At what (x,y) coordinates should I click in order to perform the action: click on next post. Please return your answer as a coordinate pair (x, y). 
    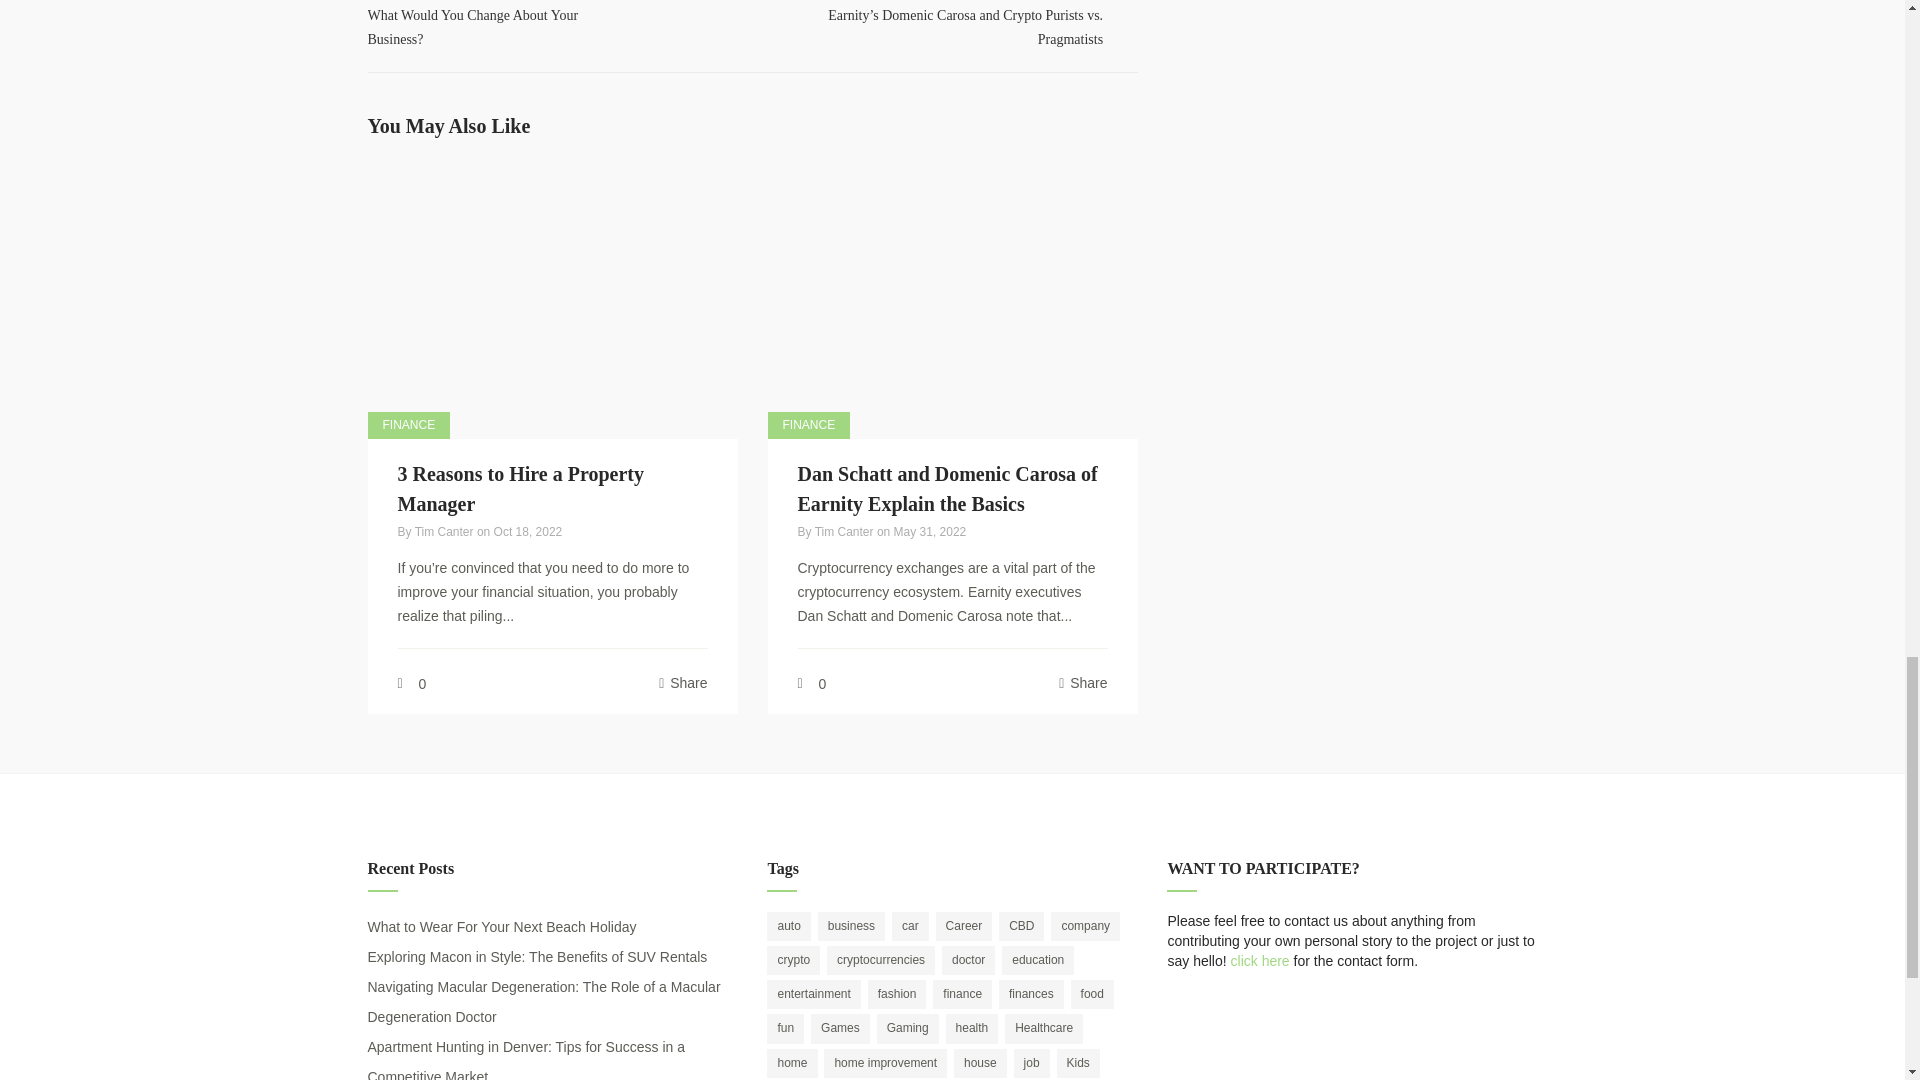
    Looking at the image, I should click on (502, 30).